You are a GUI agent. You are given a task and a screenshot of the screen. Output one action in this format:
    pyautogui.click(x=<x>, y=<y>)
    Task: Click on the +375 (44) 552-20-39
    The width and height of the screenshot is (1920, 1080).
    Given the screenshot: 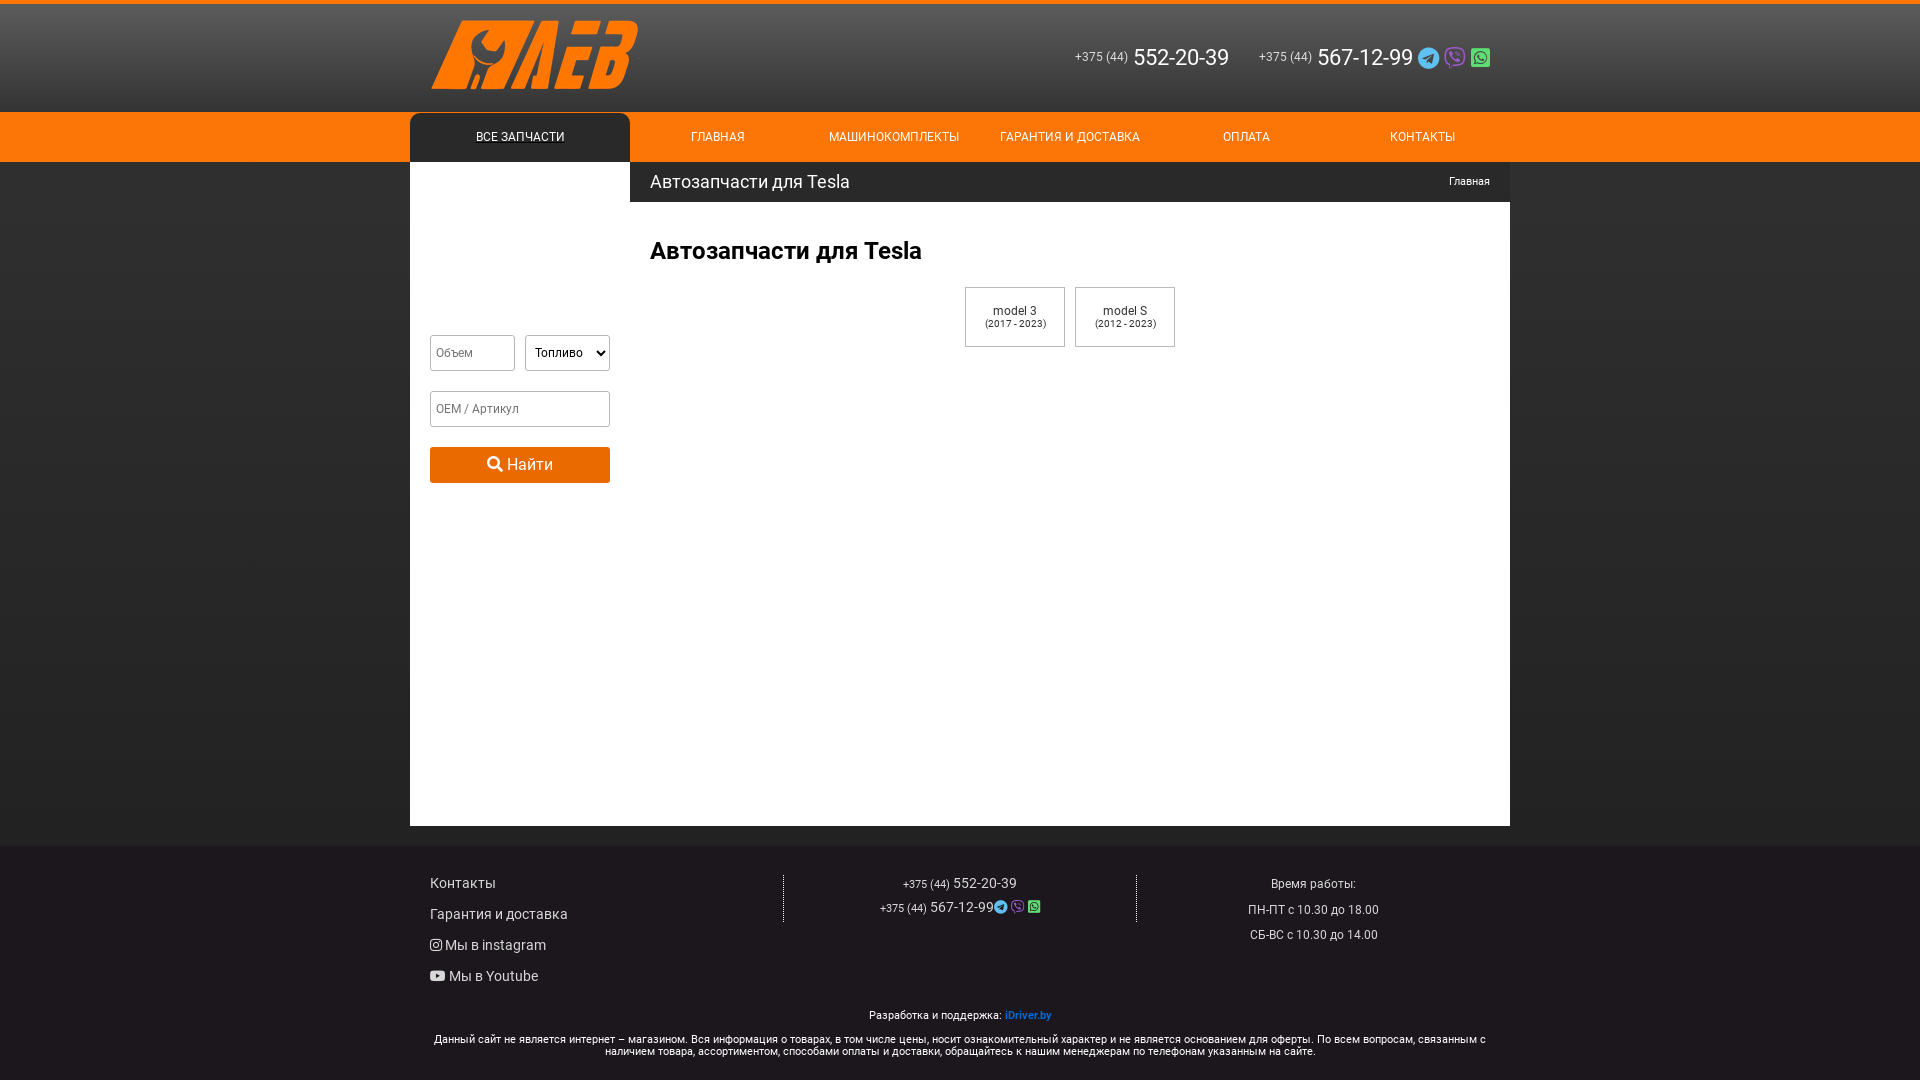 What is the action you would take?
    pyautogui.click(x=960, y=884)
    